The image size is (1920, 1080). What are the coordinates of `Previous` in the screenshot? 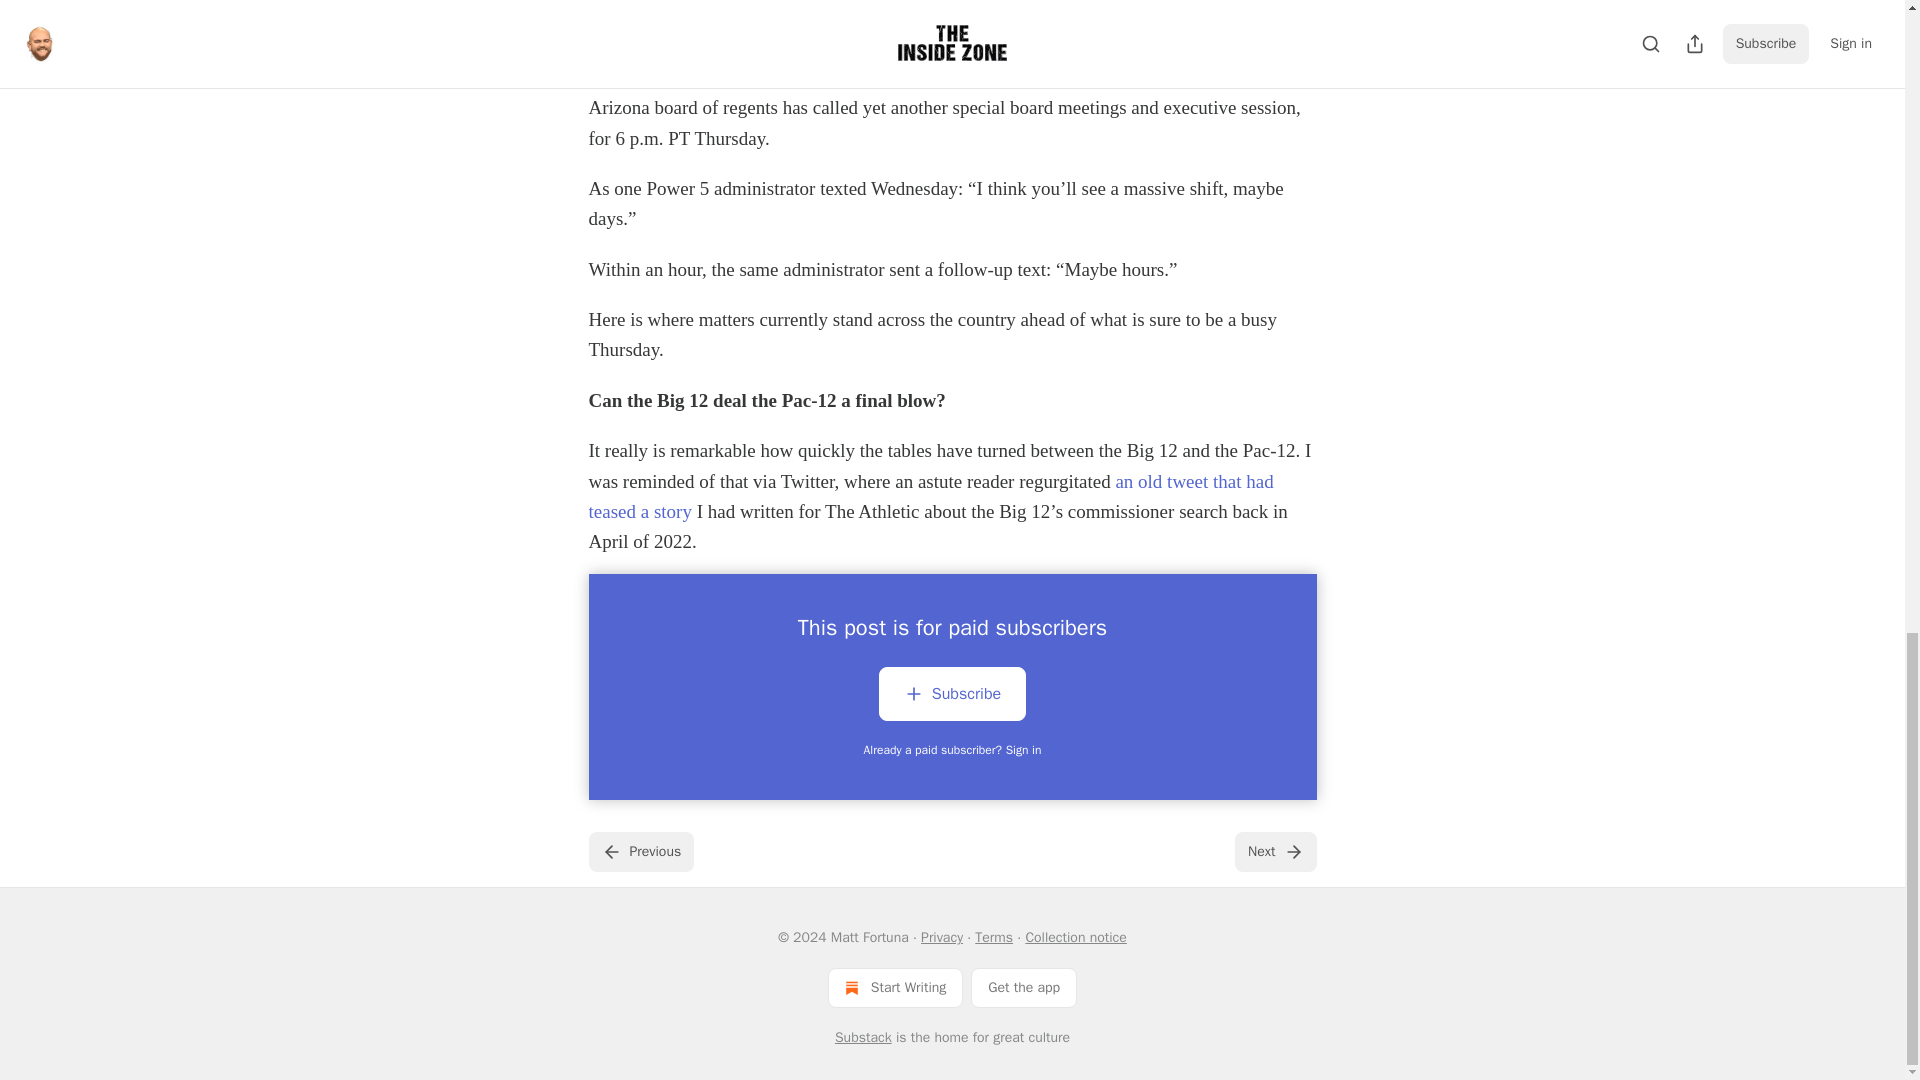 It's located at (640, 851).